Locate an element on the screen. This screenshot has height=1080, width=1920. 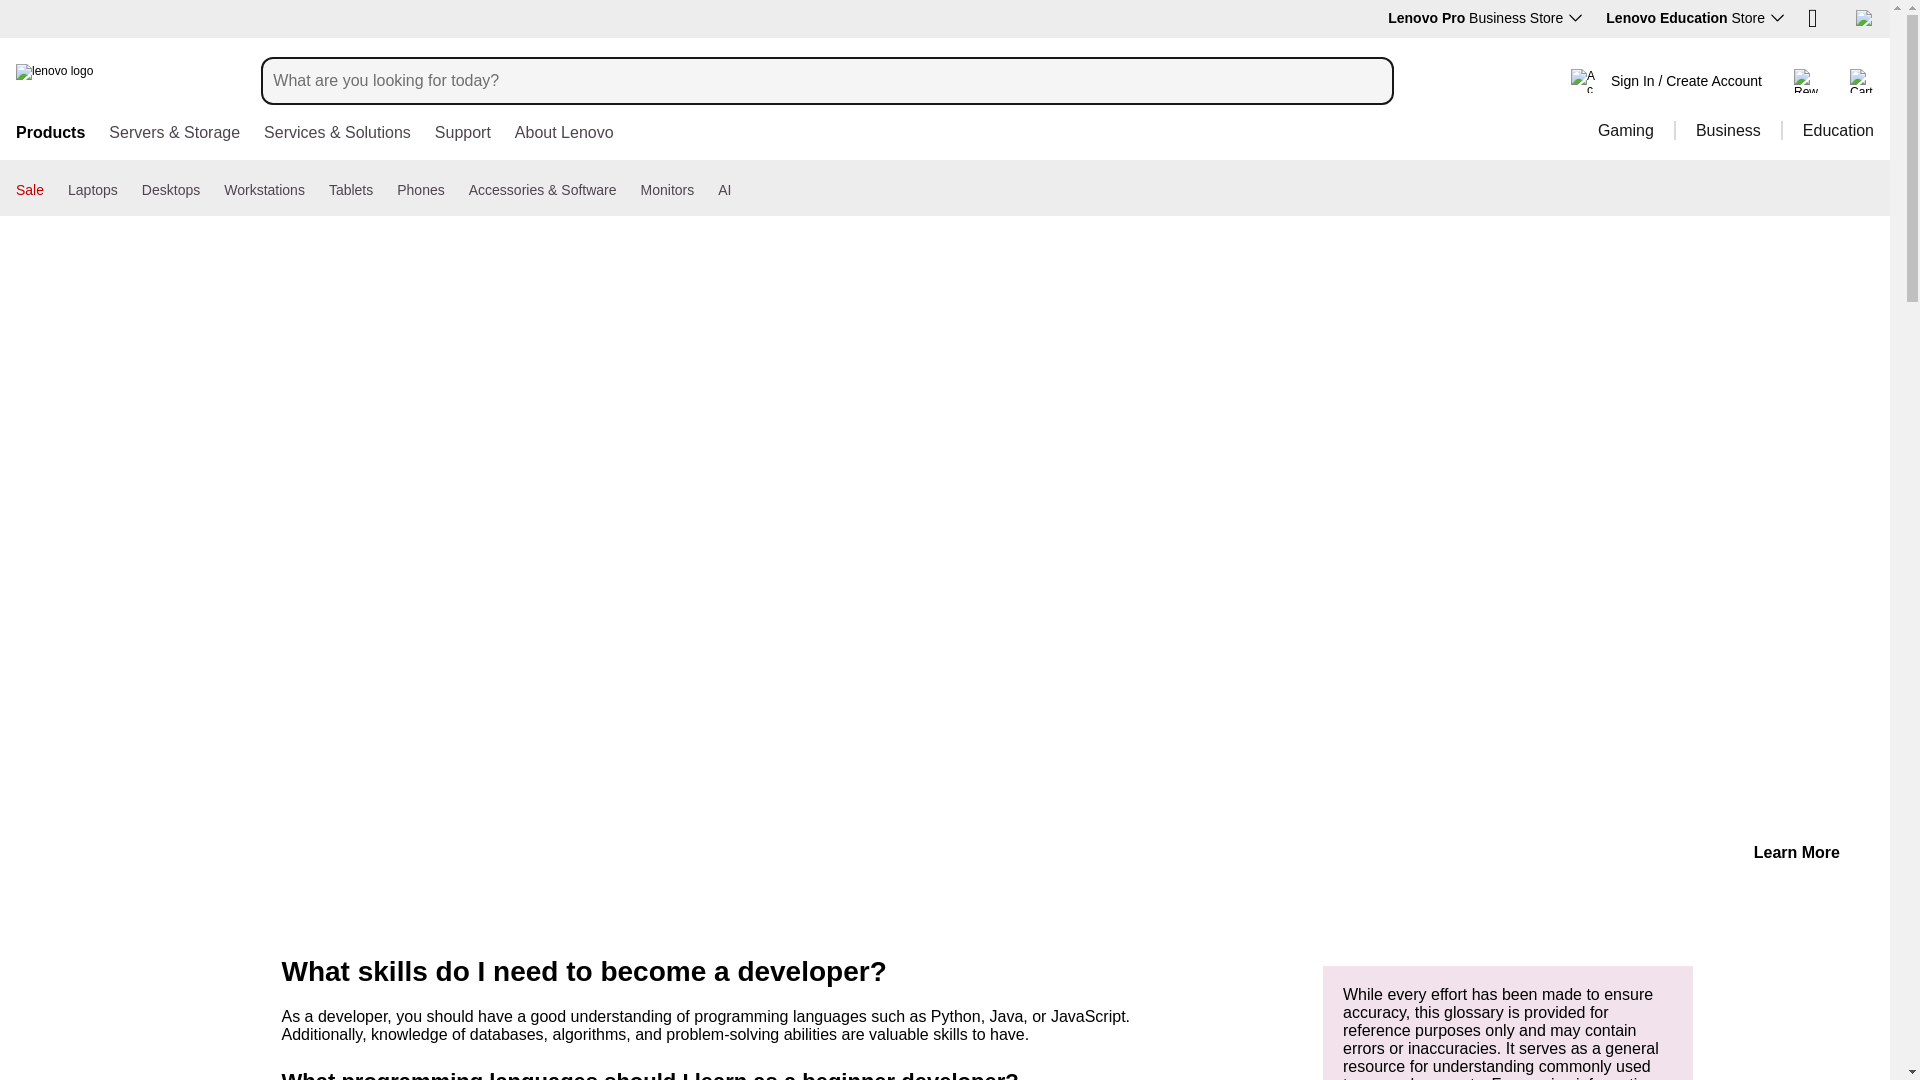
Lenovo Pro Business Store is located at coordinates (1485, 17).